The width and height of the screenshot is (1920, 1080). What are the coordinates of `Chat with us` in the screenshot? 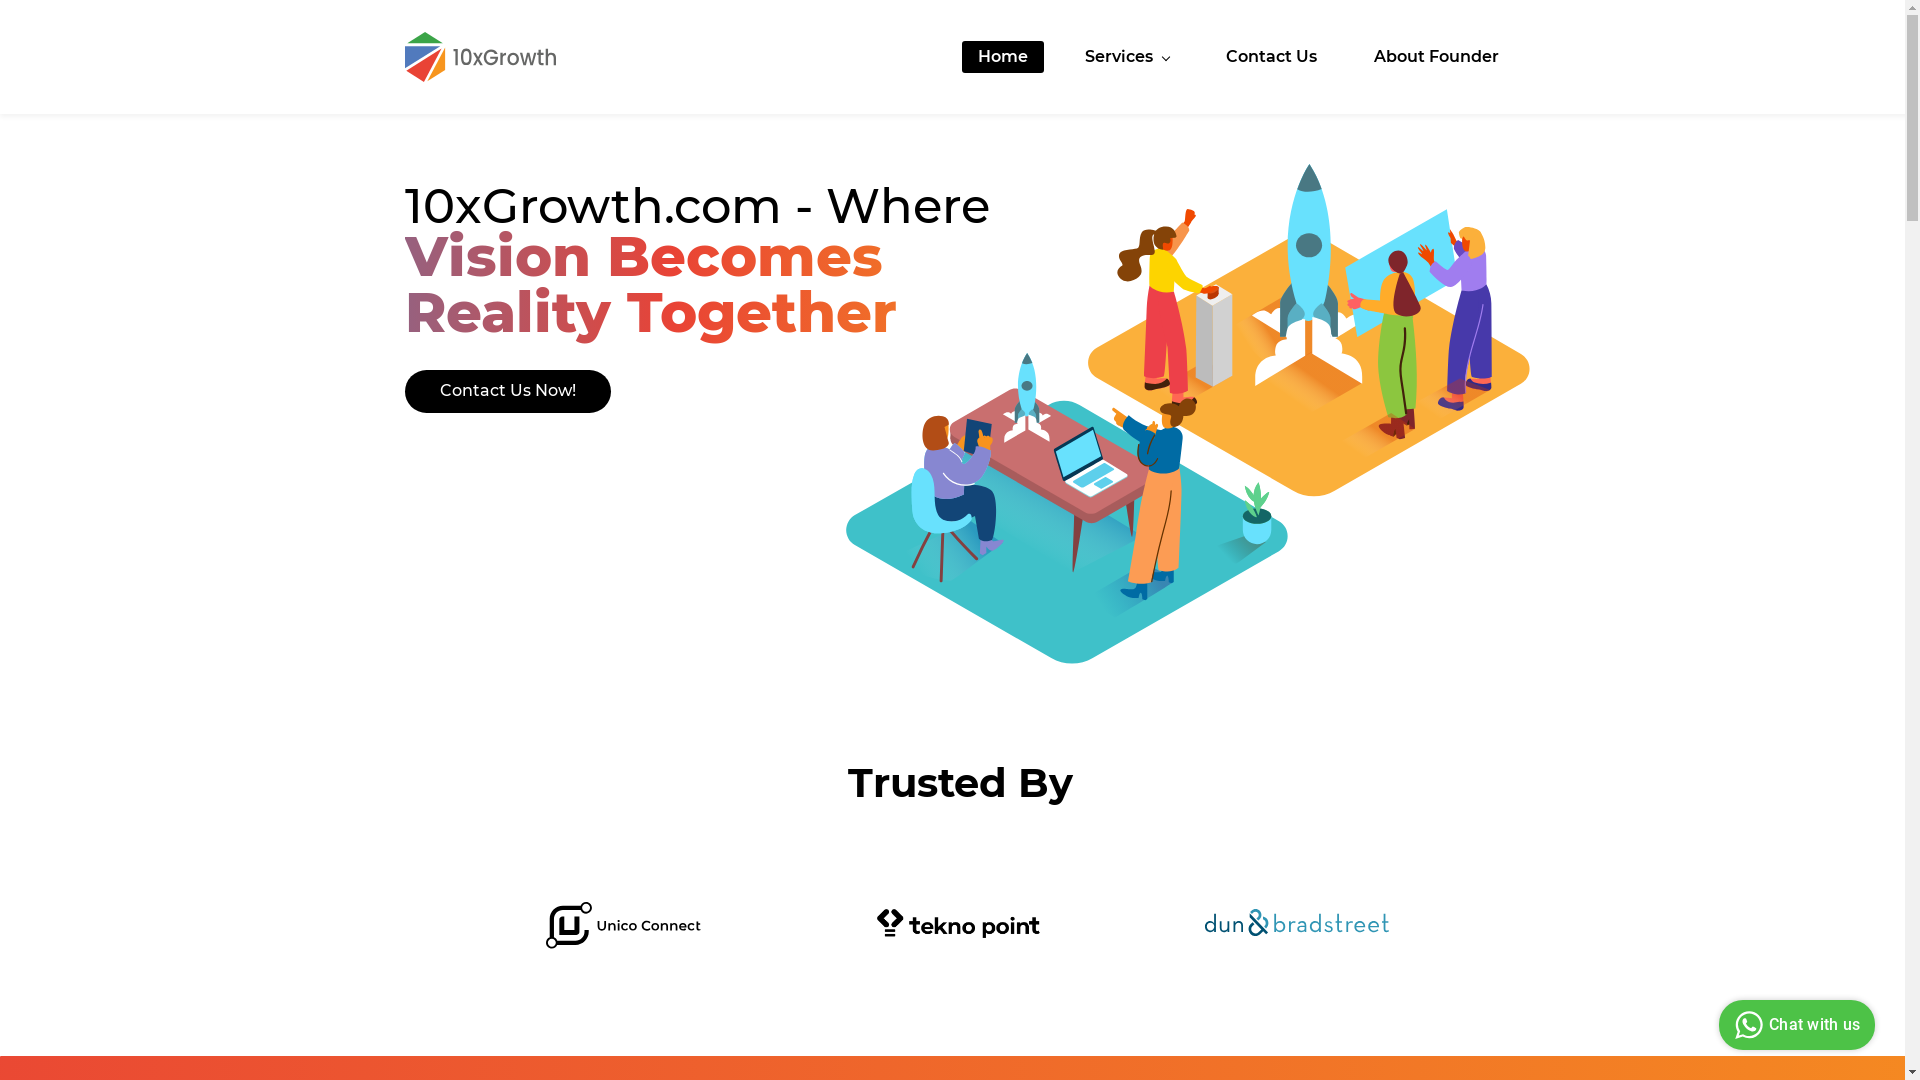 It's located at (1797, 1025).